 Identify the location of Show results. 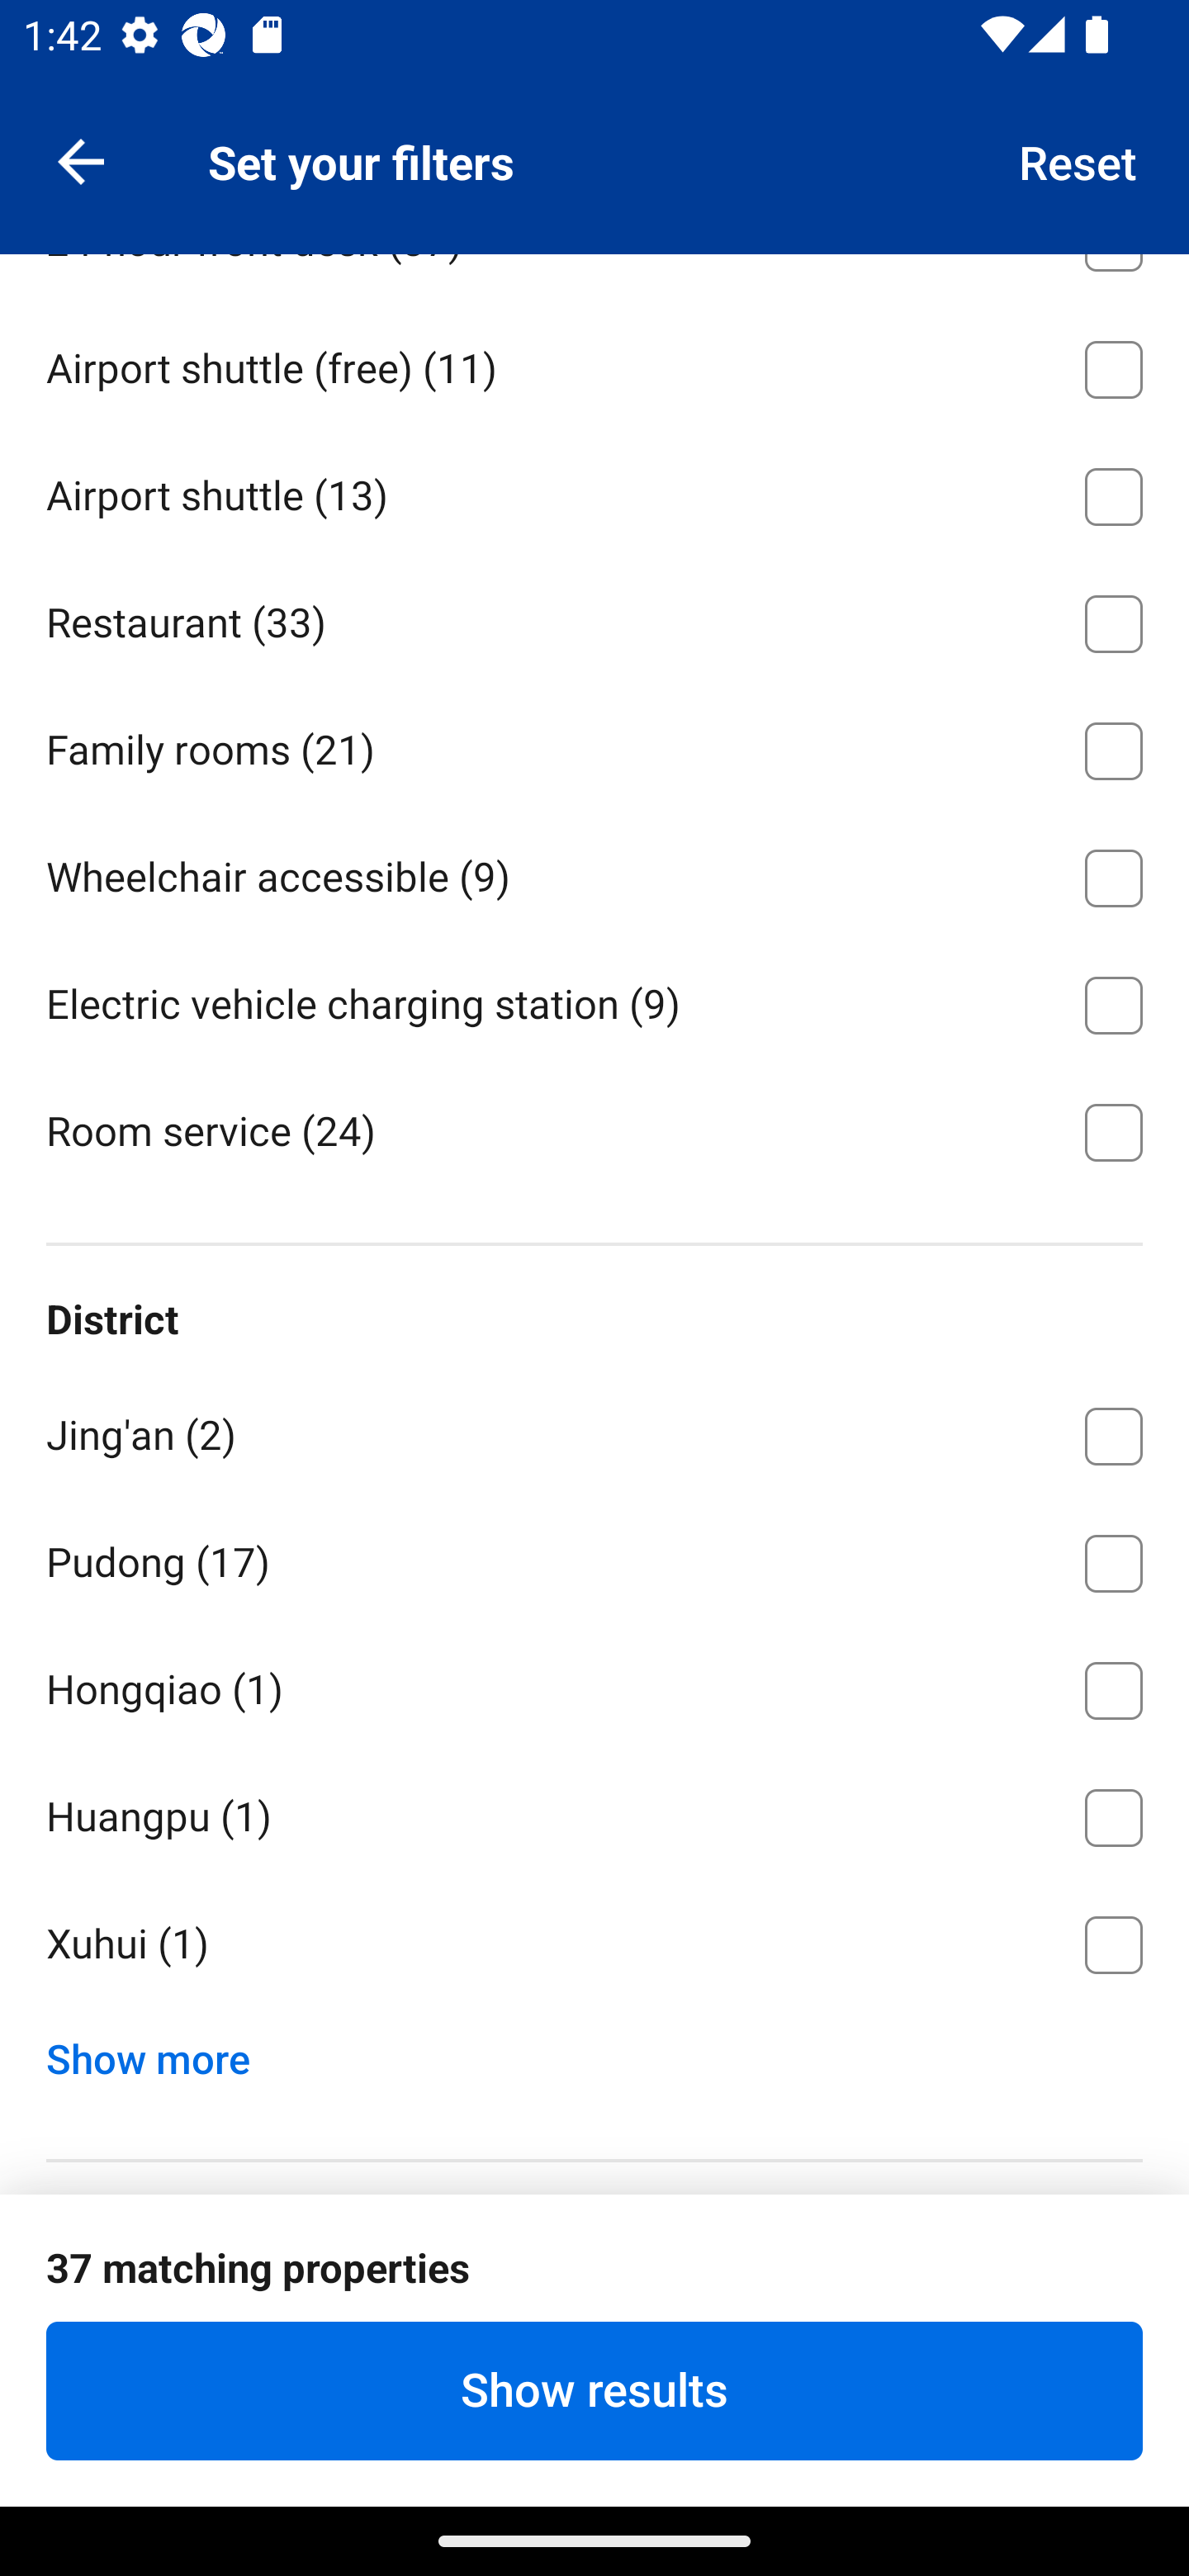
(594, 2390).